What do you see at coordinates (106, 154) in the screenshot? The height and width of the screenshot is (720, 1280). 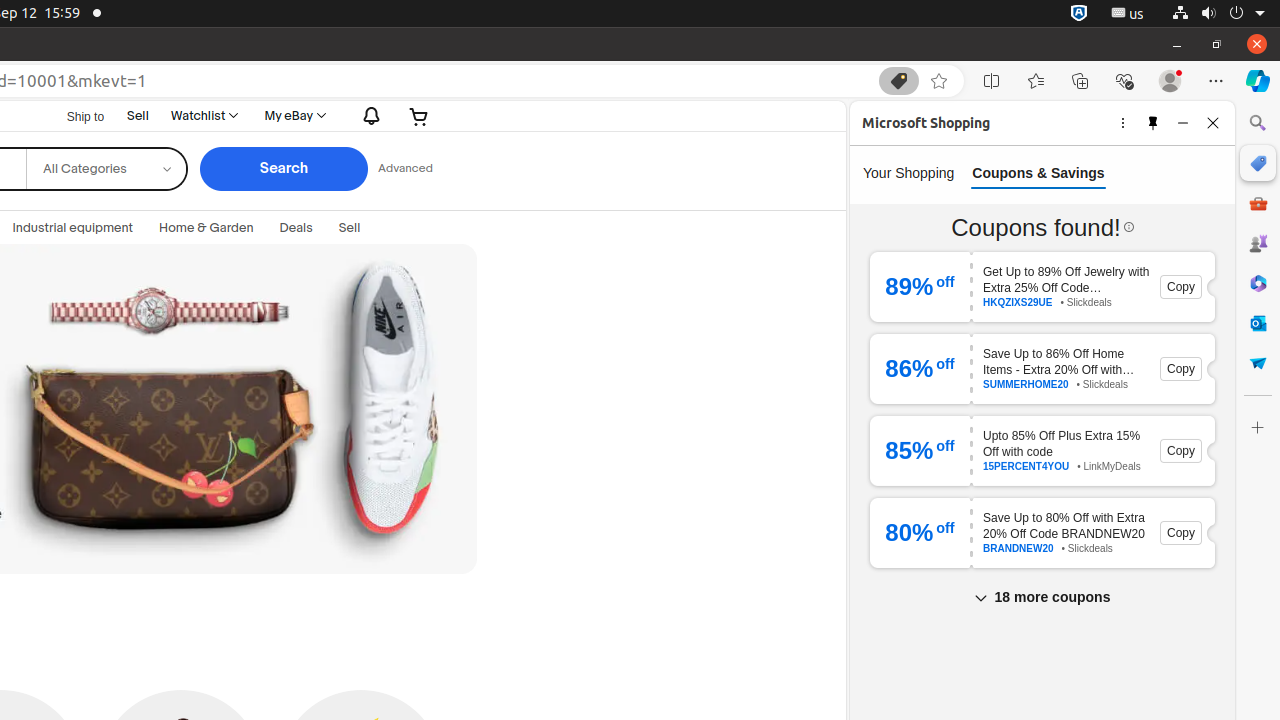 I see `All Categories` at bounding box center [106, 154].